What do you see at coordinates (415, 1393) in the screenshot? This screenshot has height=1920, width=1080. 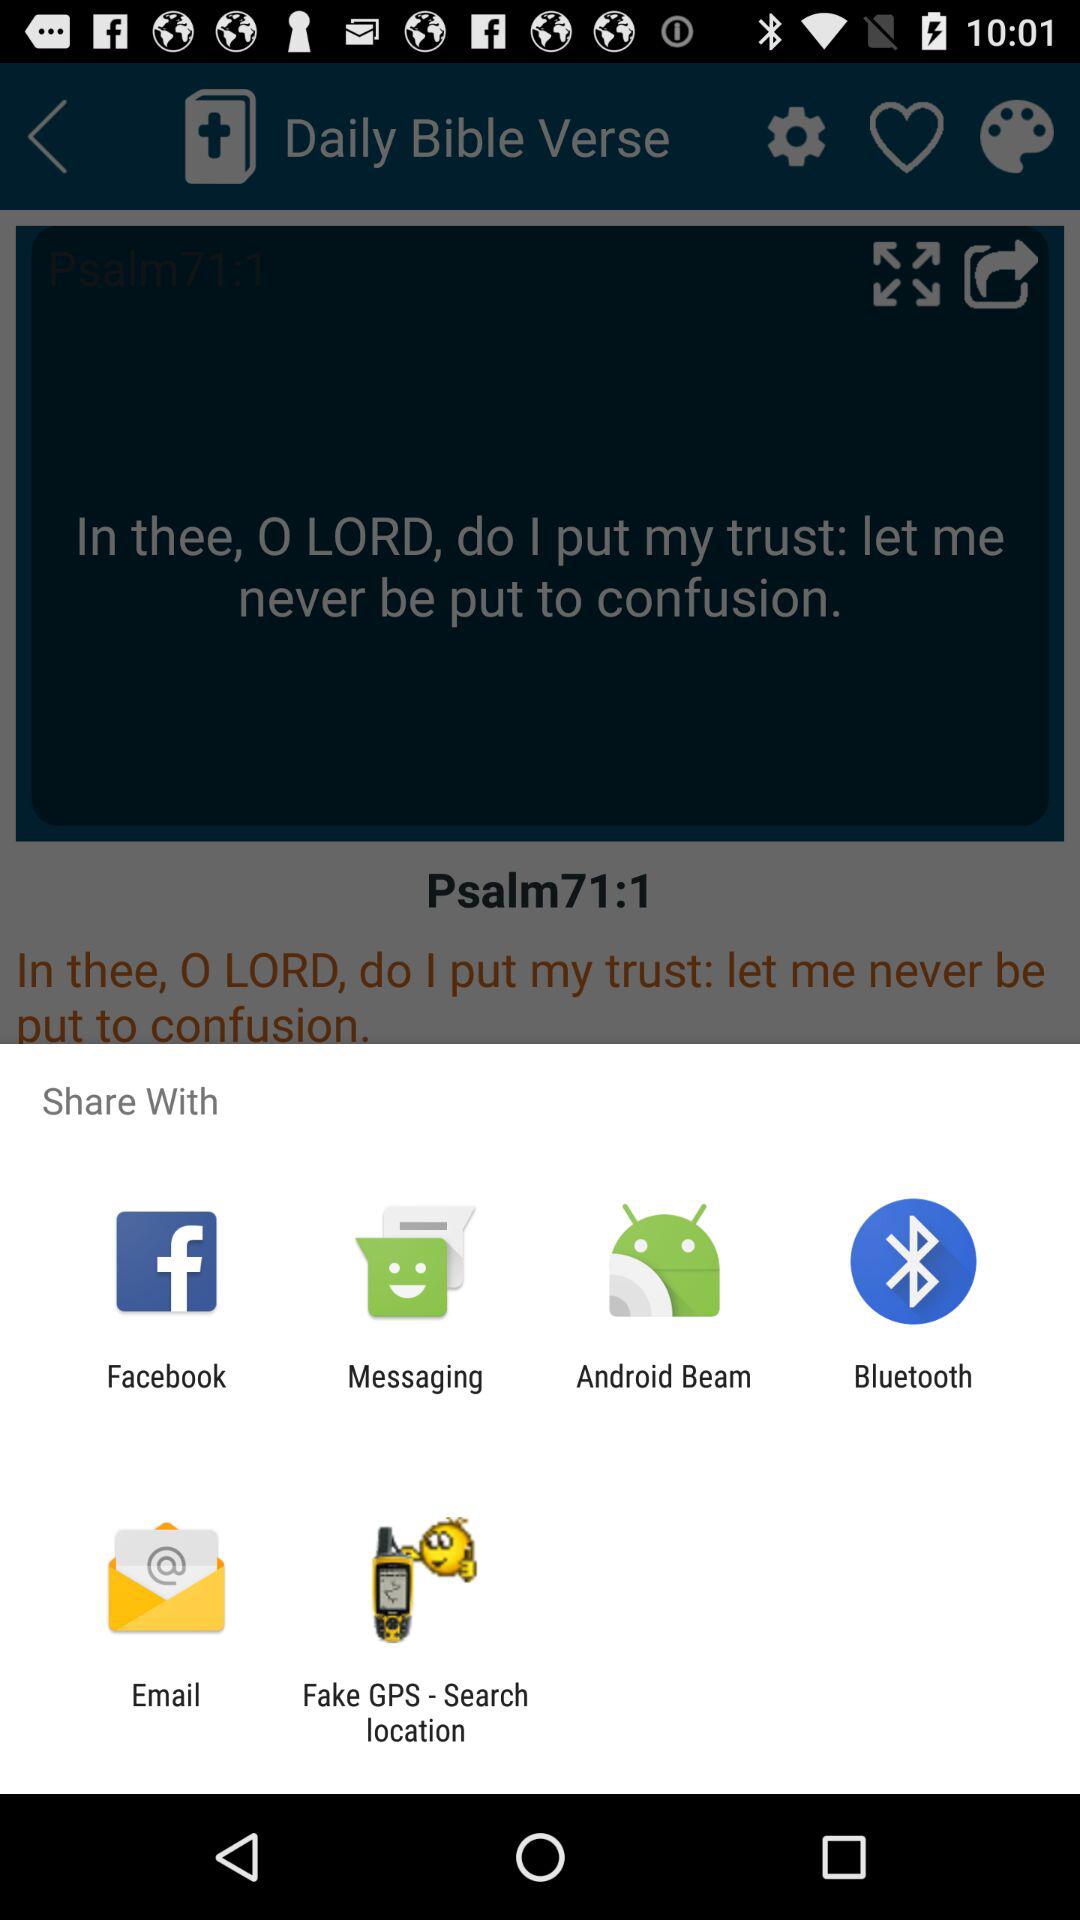 I see `turn off the app to the left of the android beam app` at bounding box center [415, 1393].